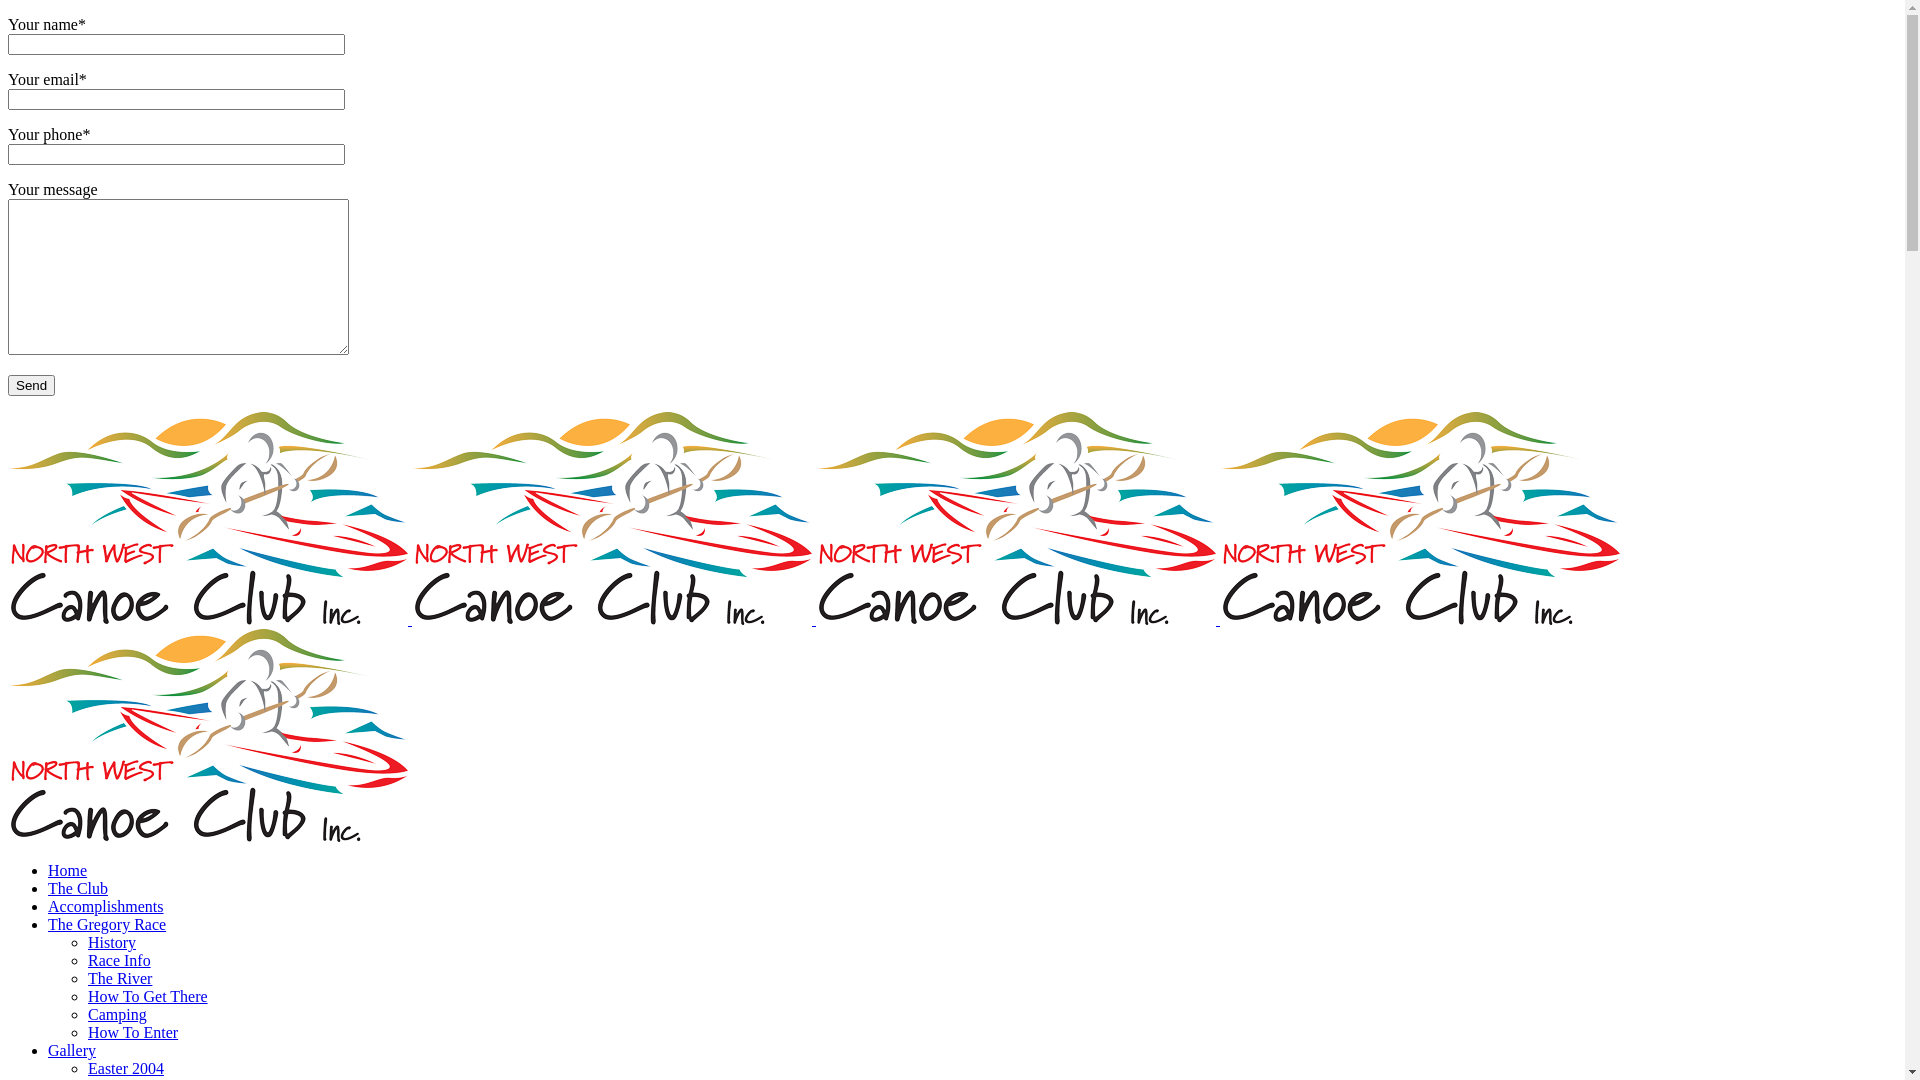 Image resolution: width=1920 pixels, height=1080 pixels. Describe the element at coordinates (118, 1014) in the screenshot. I see `Camping` at that location.